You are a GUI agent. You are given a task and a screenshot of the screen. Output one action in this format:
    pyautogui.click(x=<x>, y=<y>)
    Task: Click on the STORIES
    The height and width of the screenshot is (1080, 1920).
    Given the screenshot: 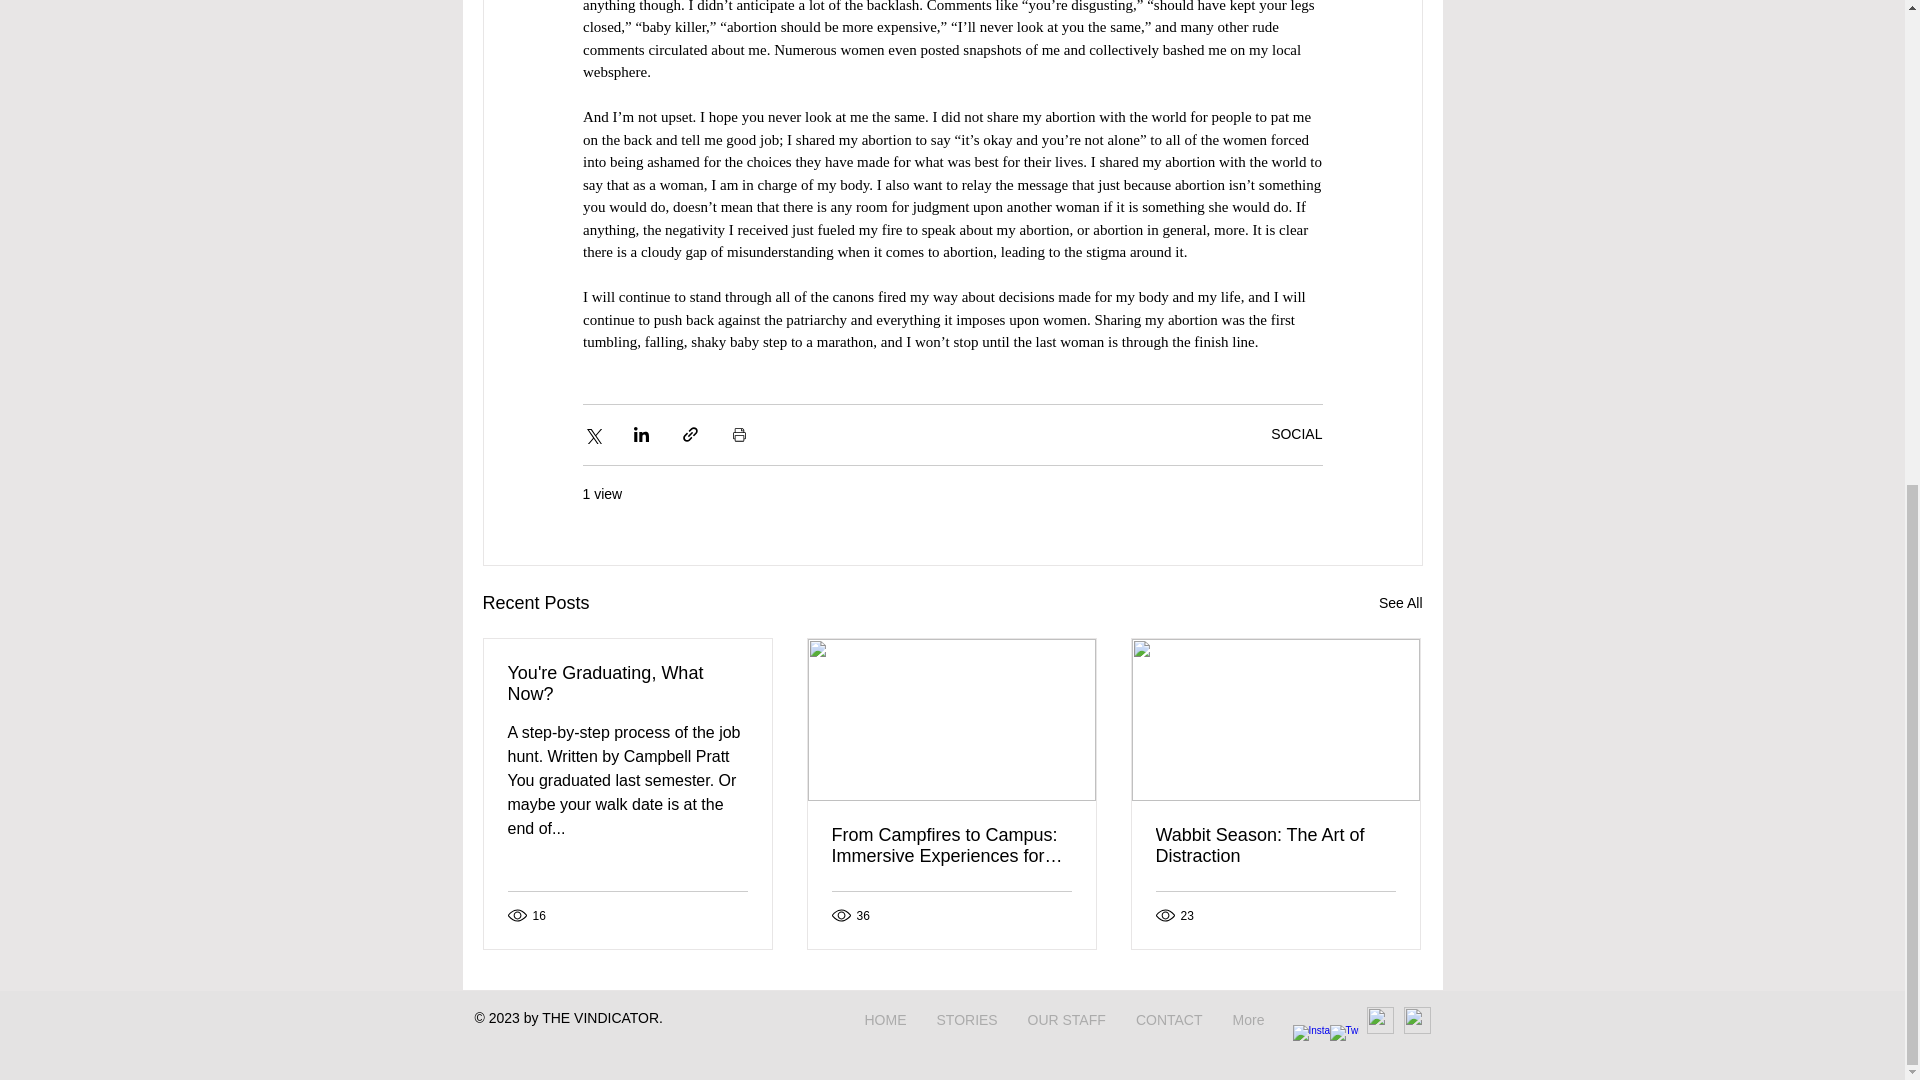 What is the action you would take?
    pyautogui.click(x=967, y=1020)
    